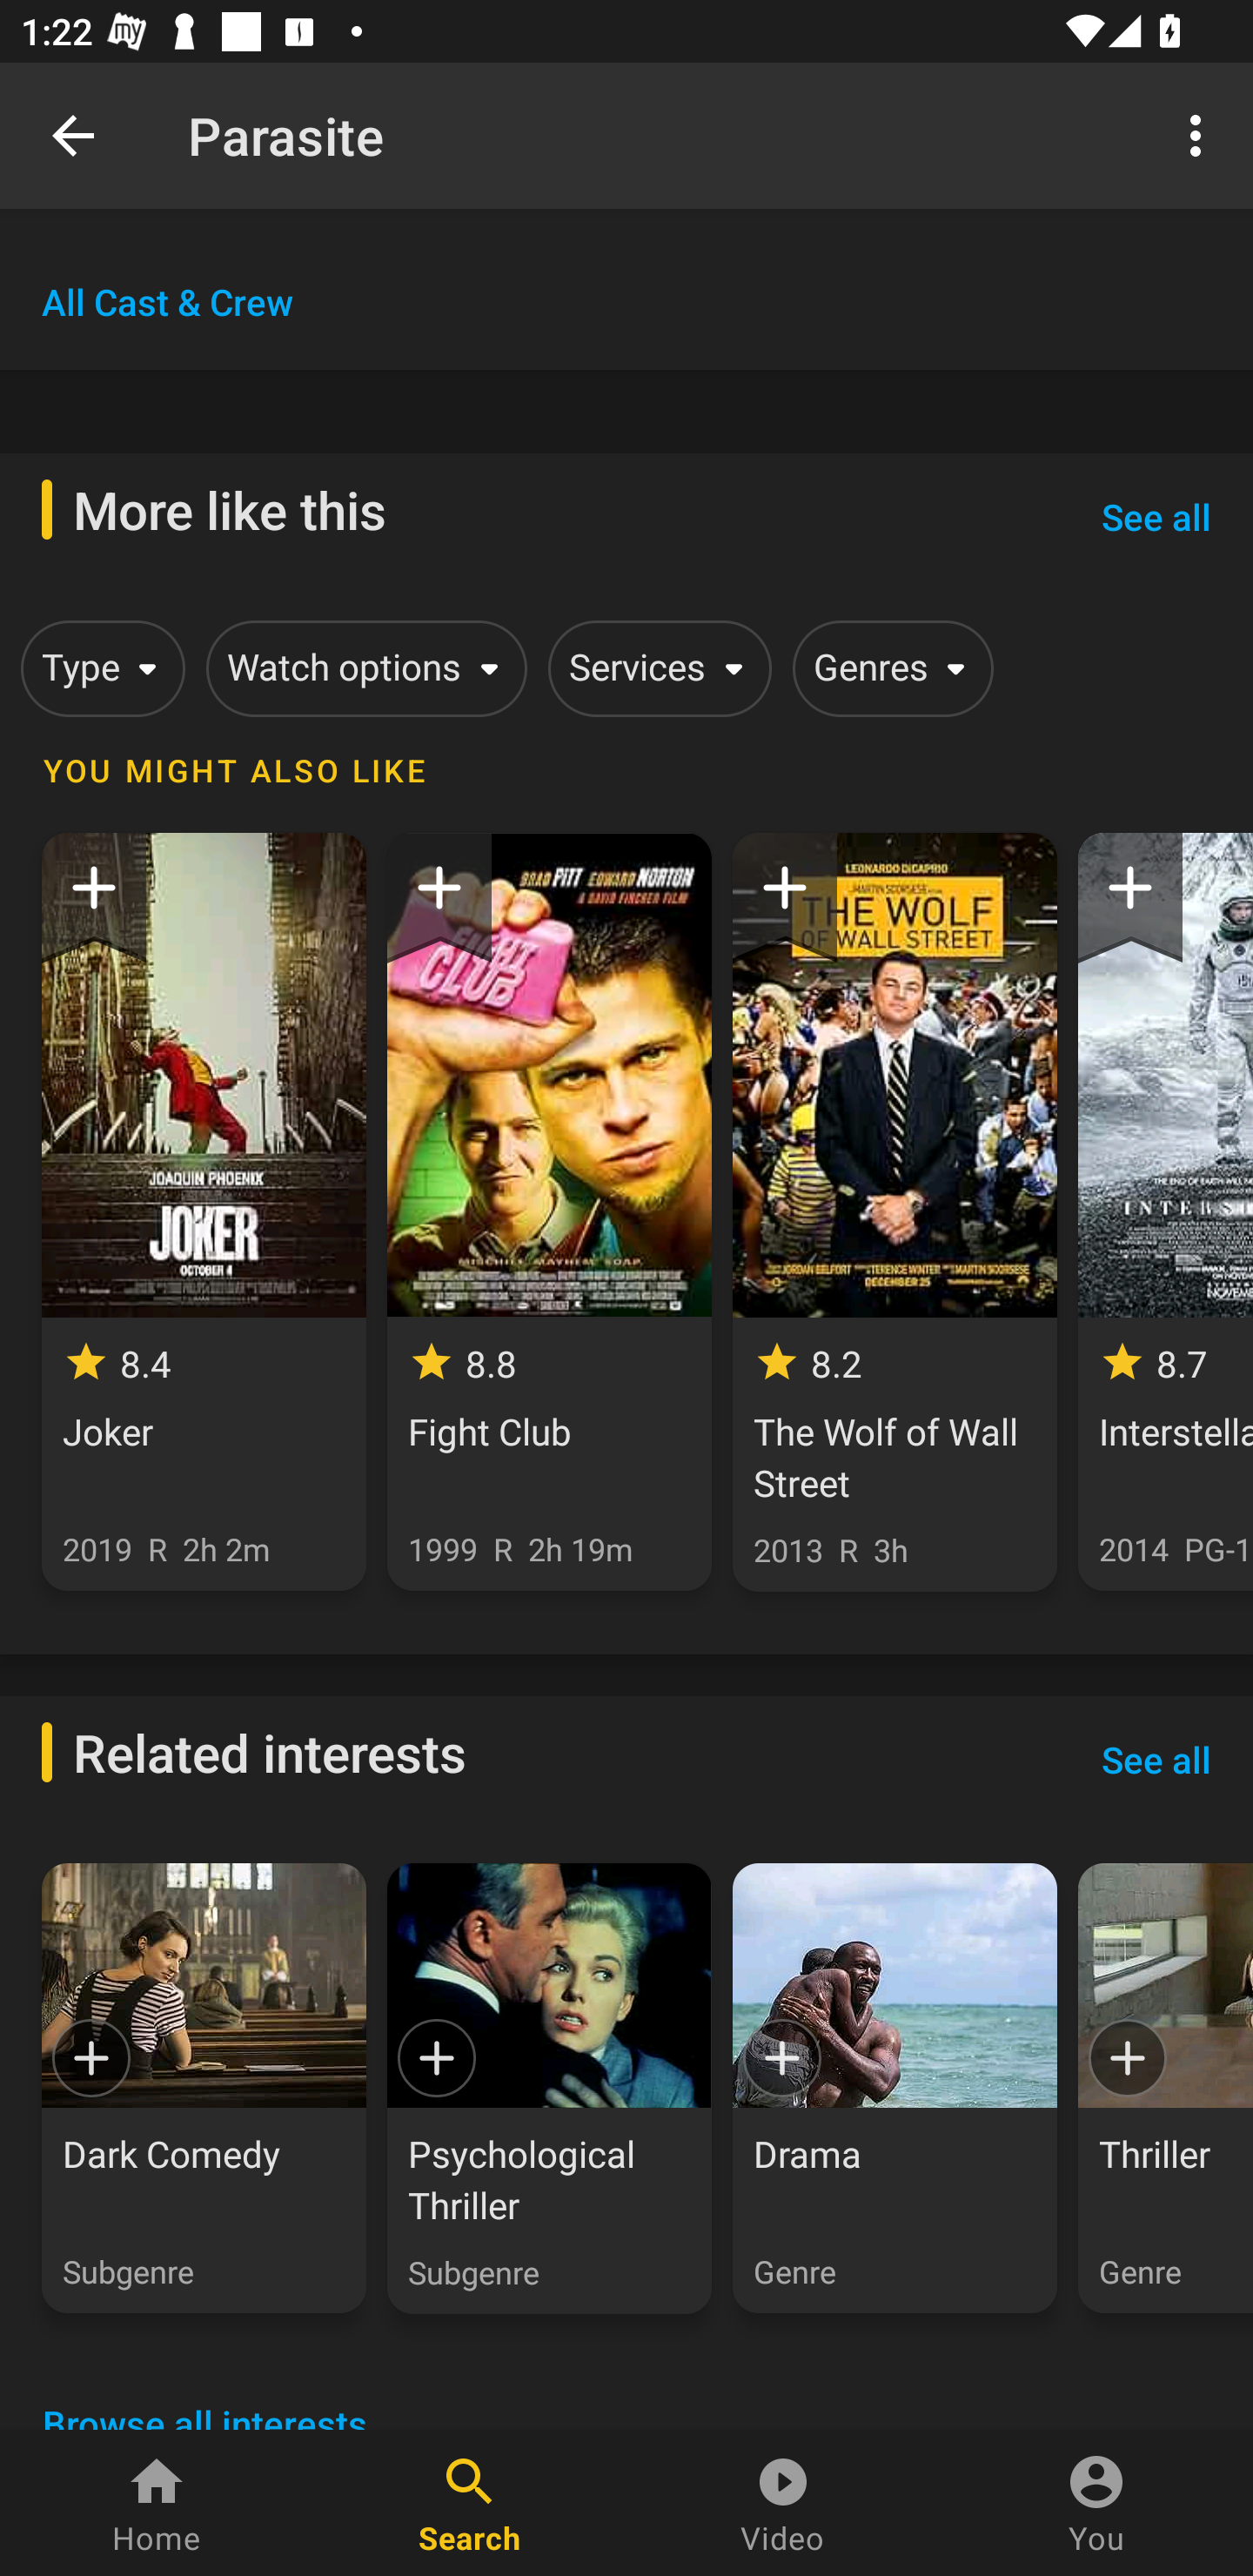 The height and width of the screenshot is (2576, 1253). I want to click on Type, so click(97, 668).